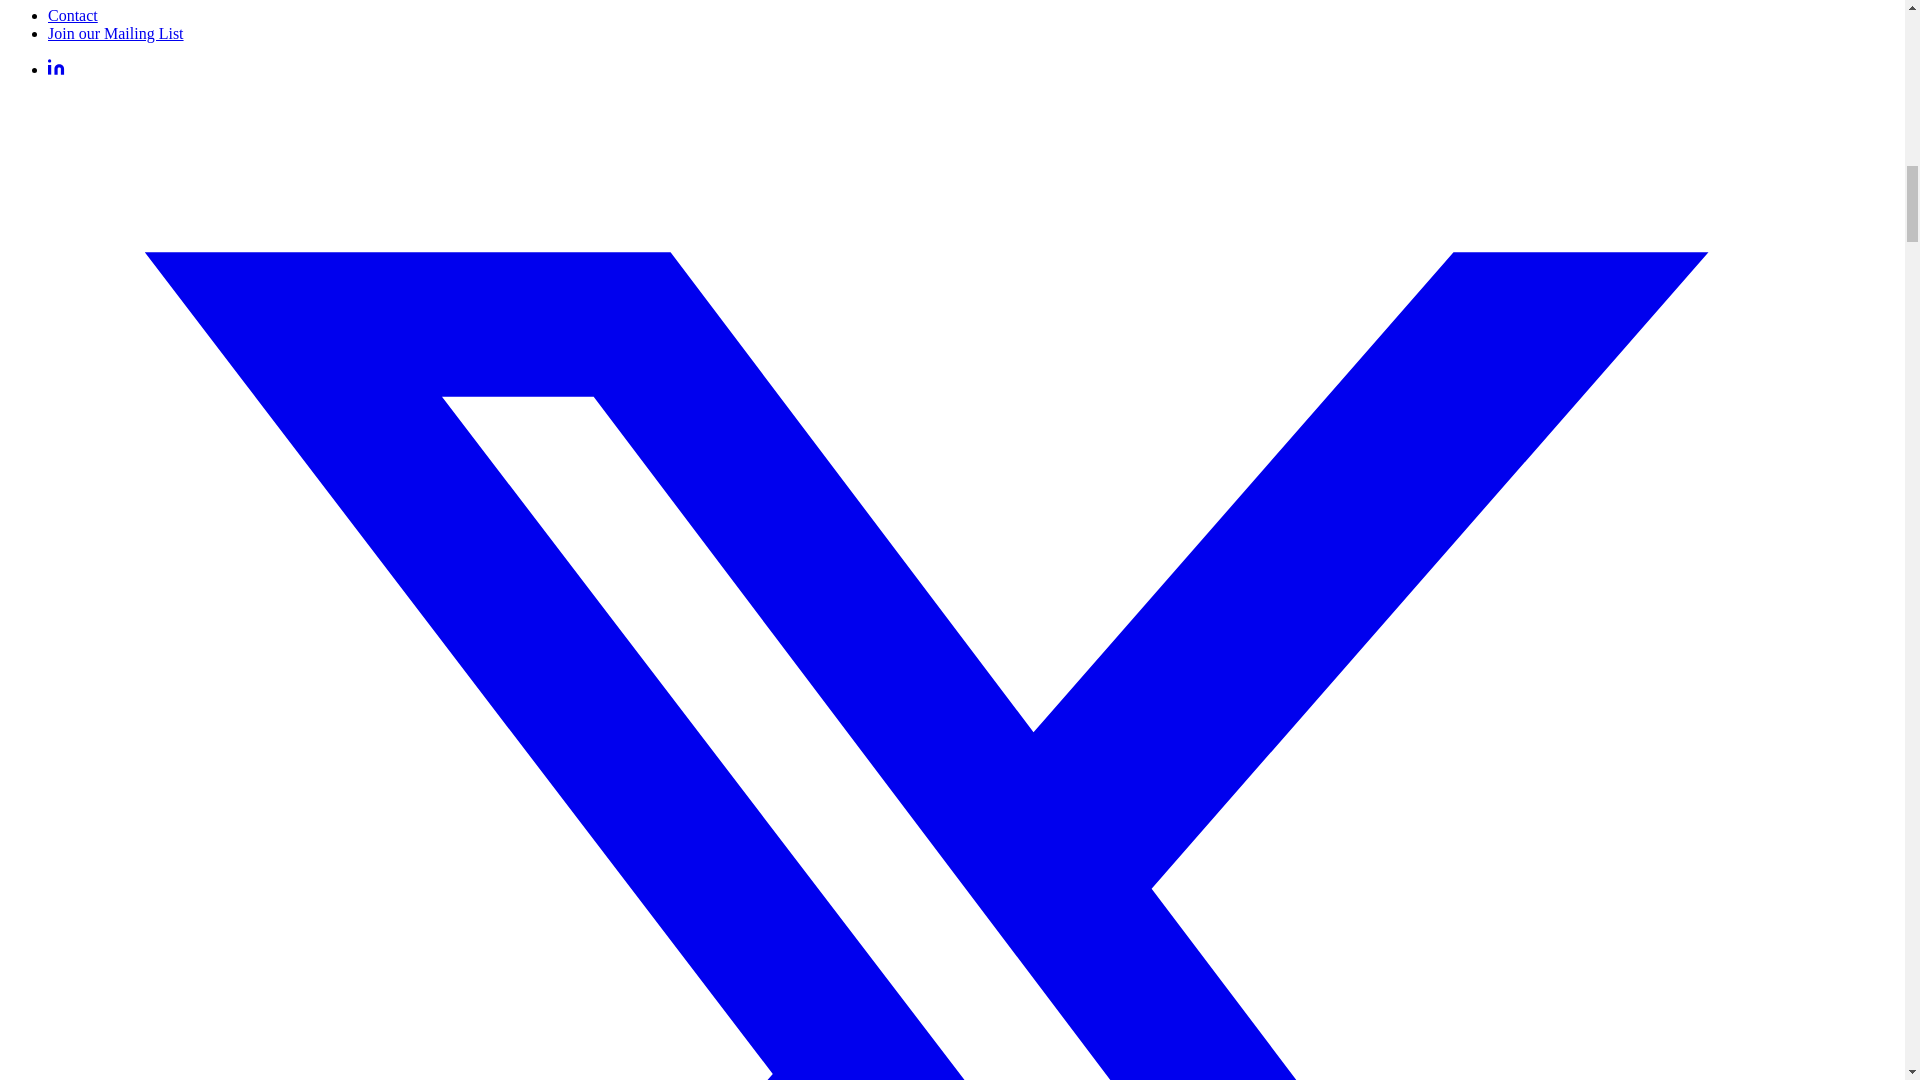 Image resolution: width=1920 pixels, height=1080 pixels. I want to click on Join our Mailing List, so click(116, 33).